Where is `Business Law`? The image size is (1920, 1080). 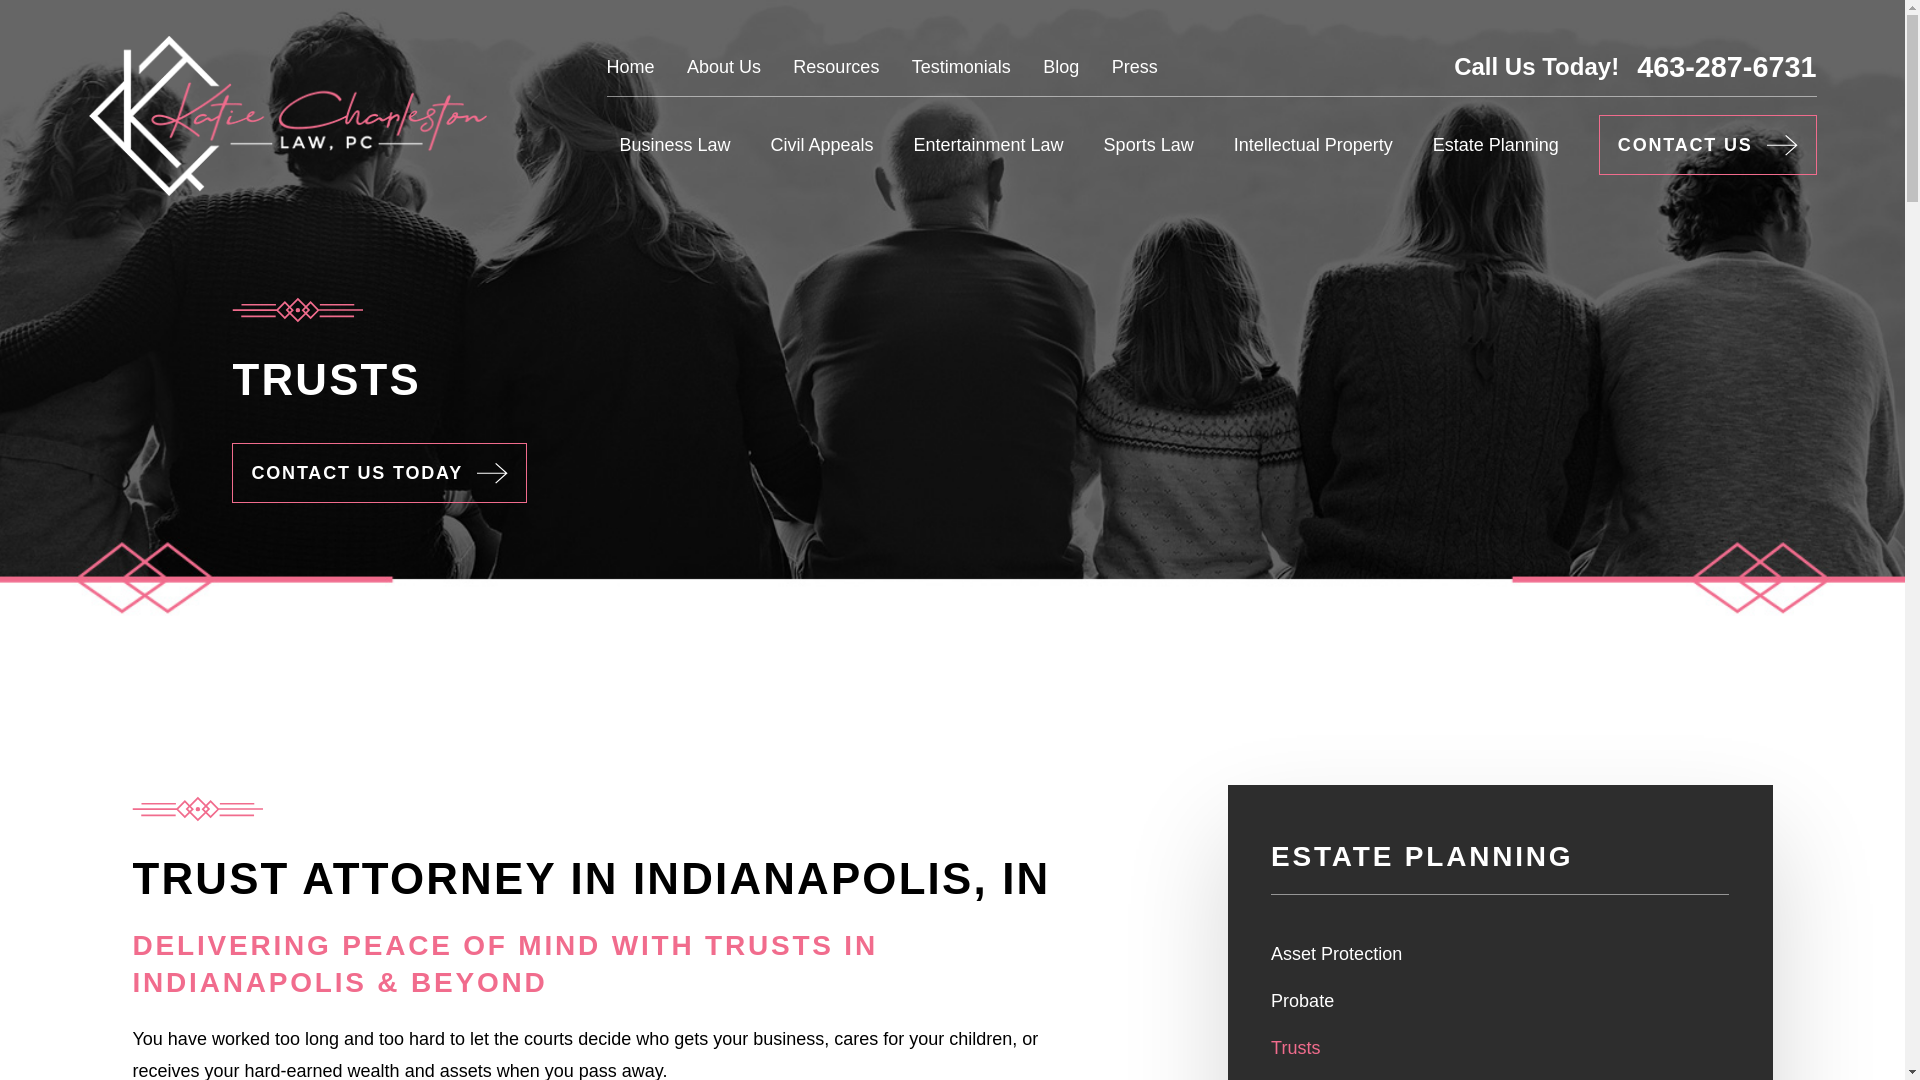 Business Law is located at coordinates (674, 144).